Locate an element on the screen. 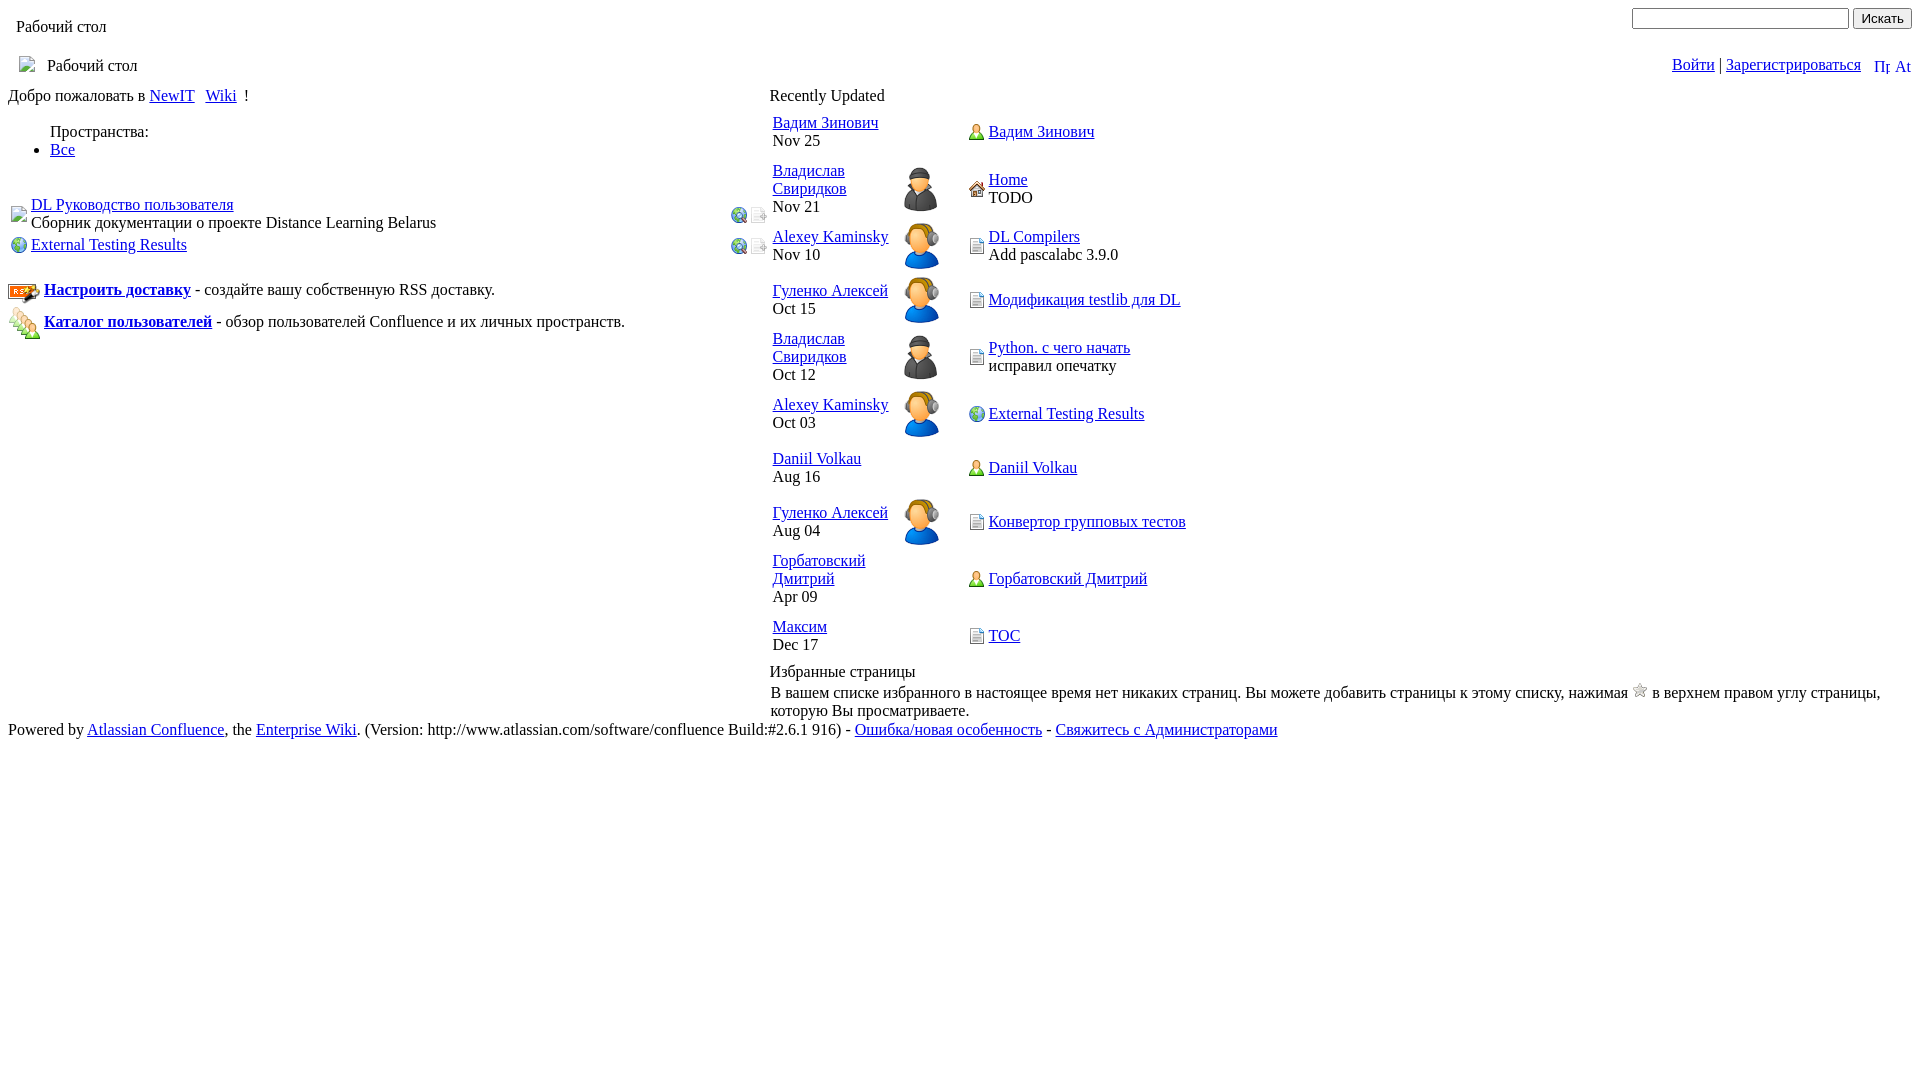  Alexey Kaminsky is located at coordinates (831, 236).